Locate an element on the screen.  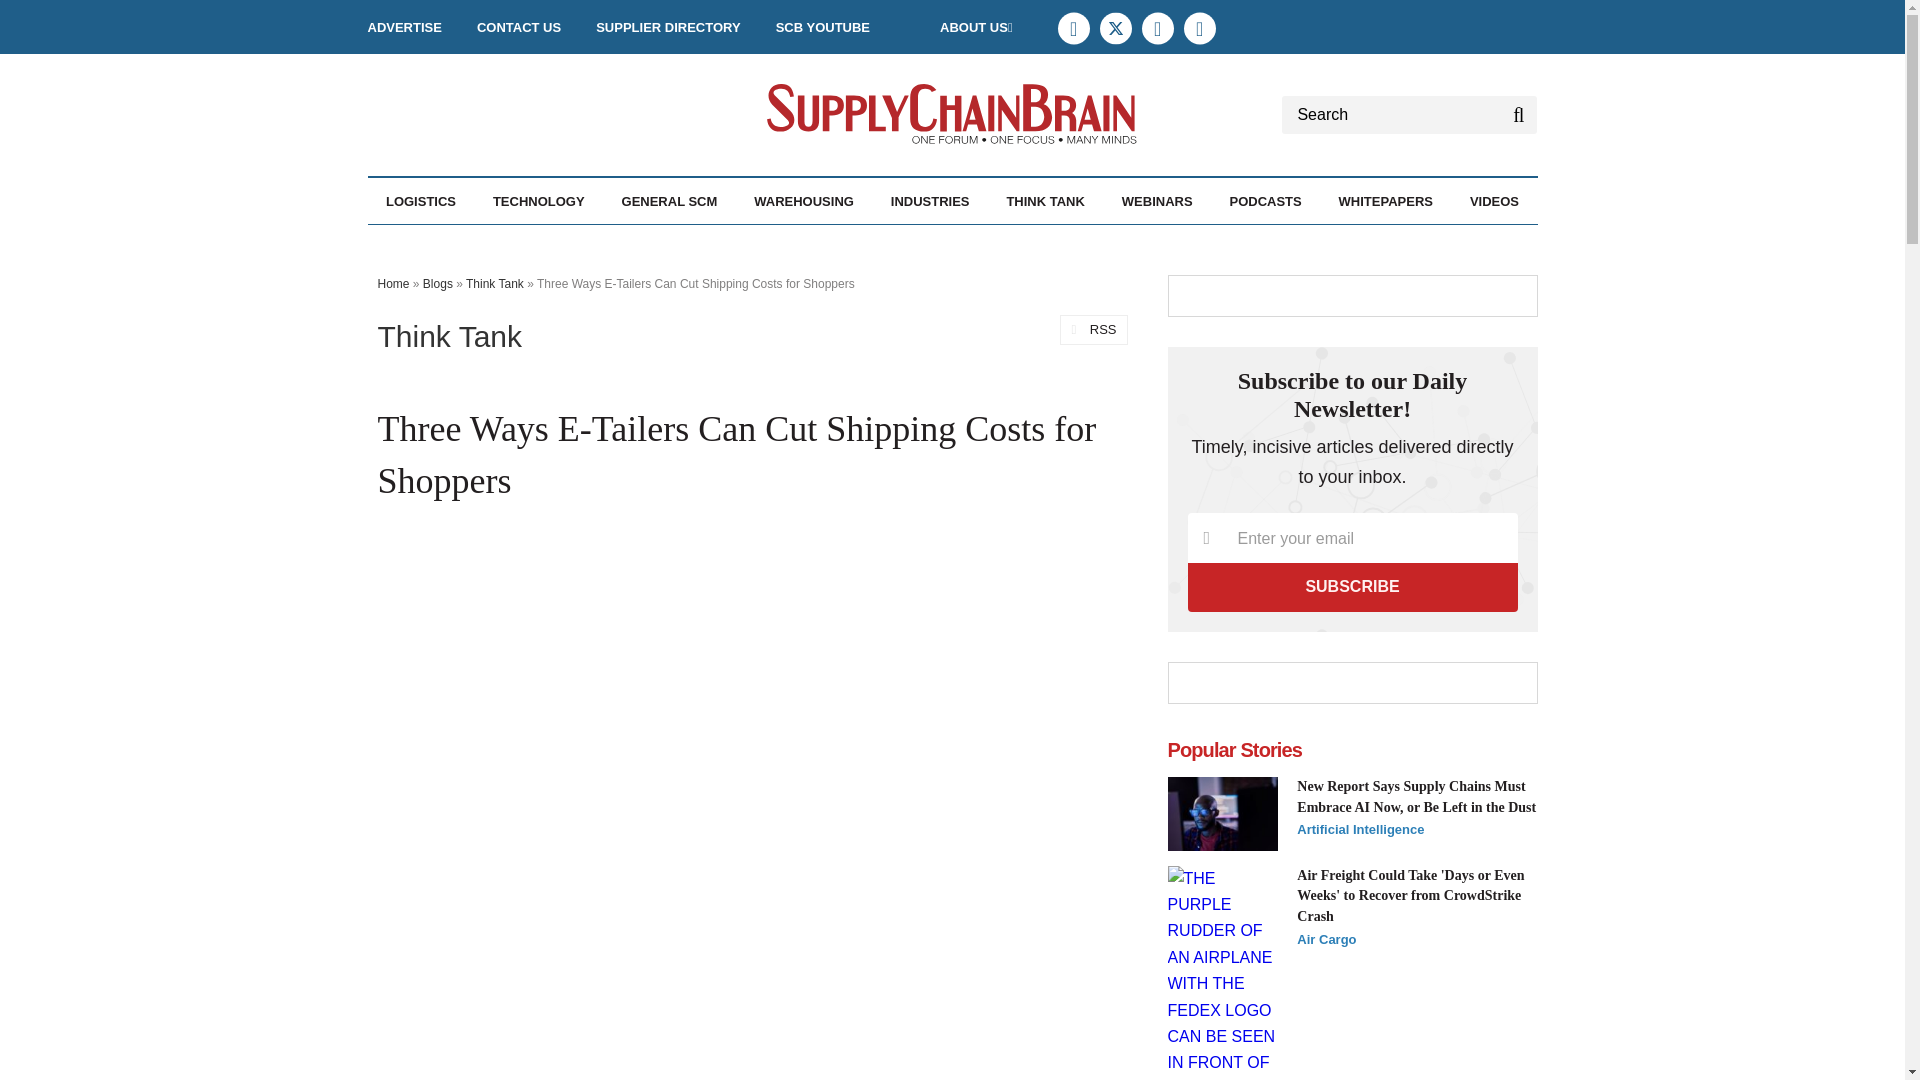
CONTACT US is located at coordinates (518, 27).